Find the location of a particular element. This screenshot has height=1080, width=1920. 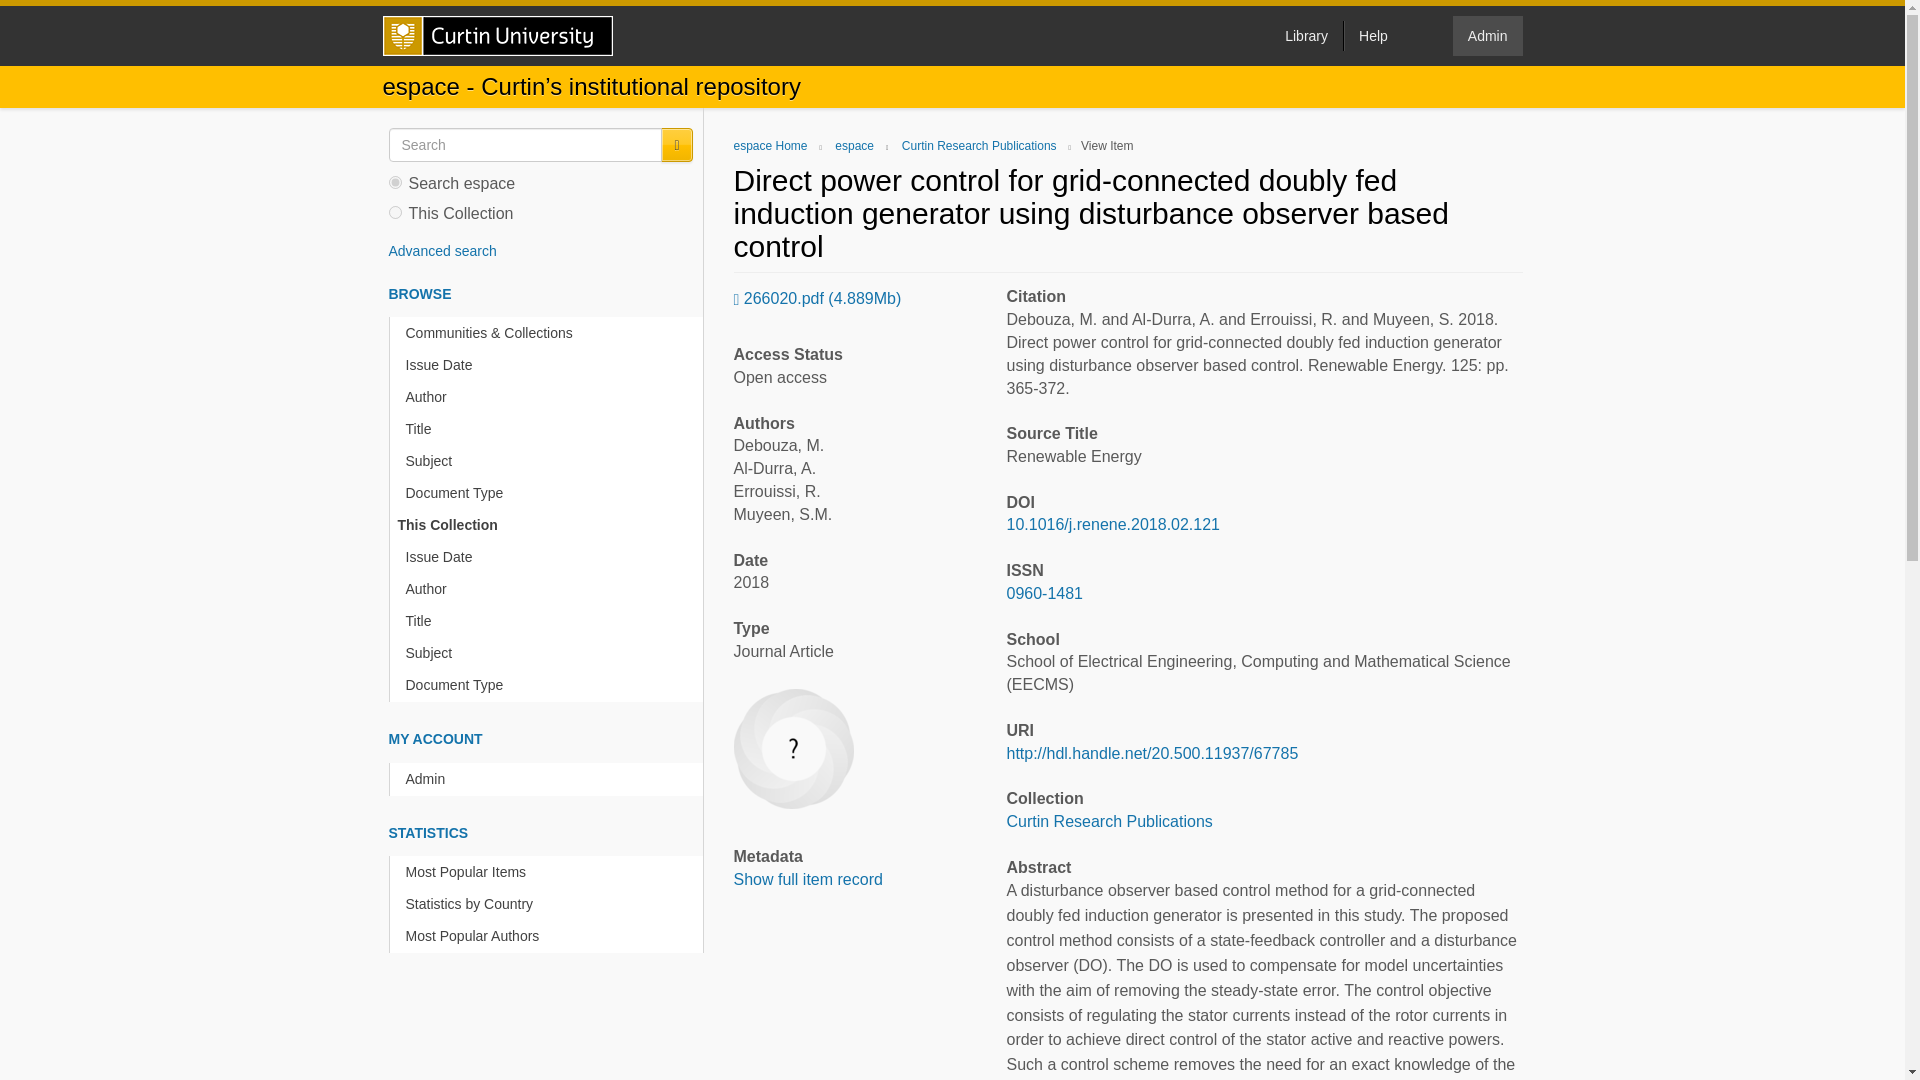

Subject is located at coordinates (550, 653).